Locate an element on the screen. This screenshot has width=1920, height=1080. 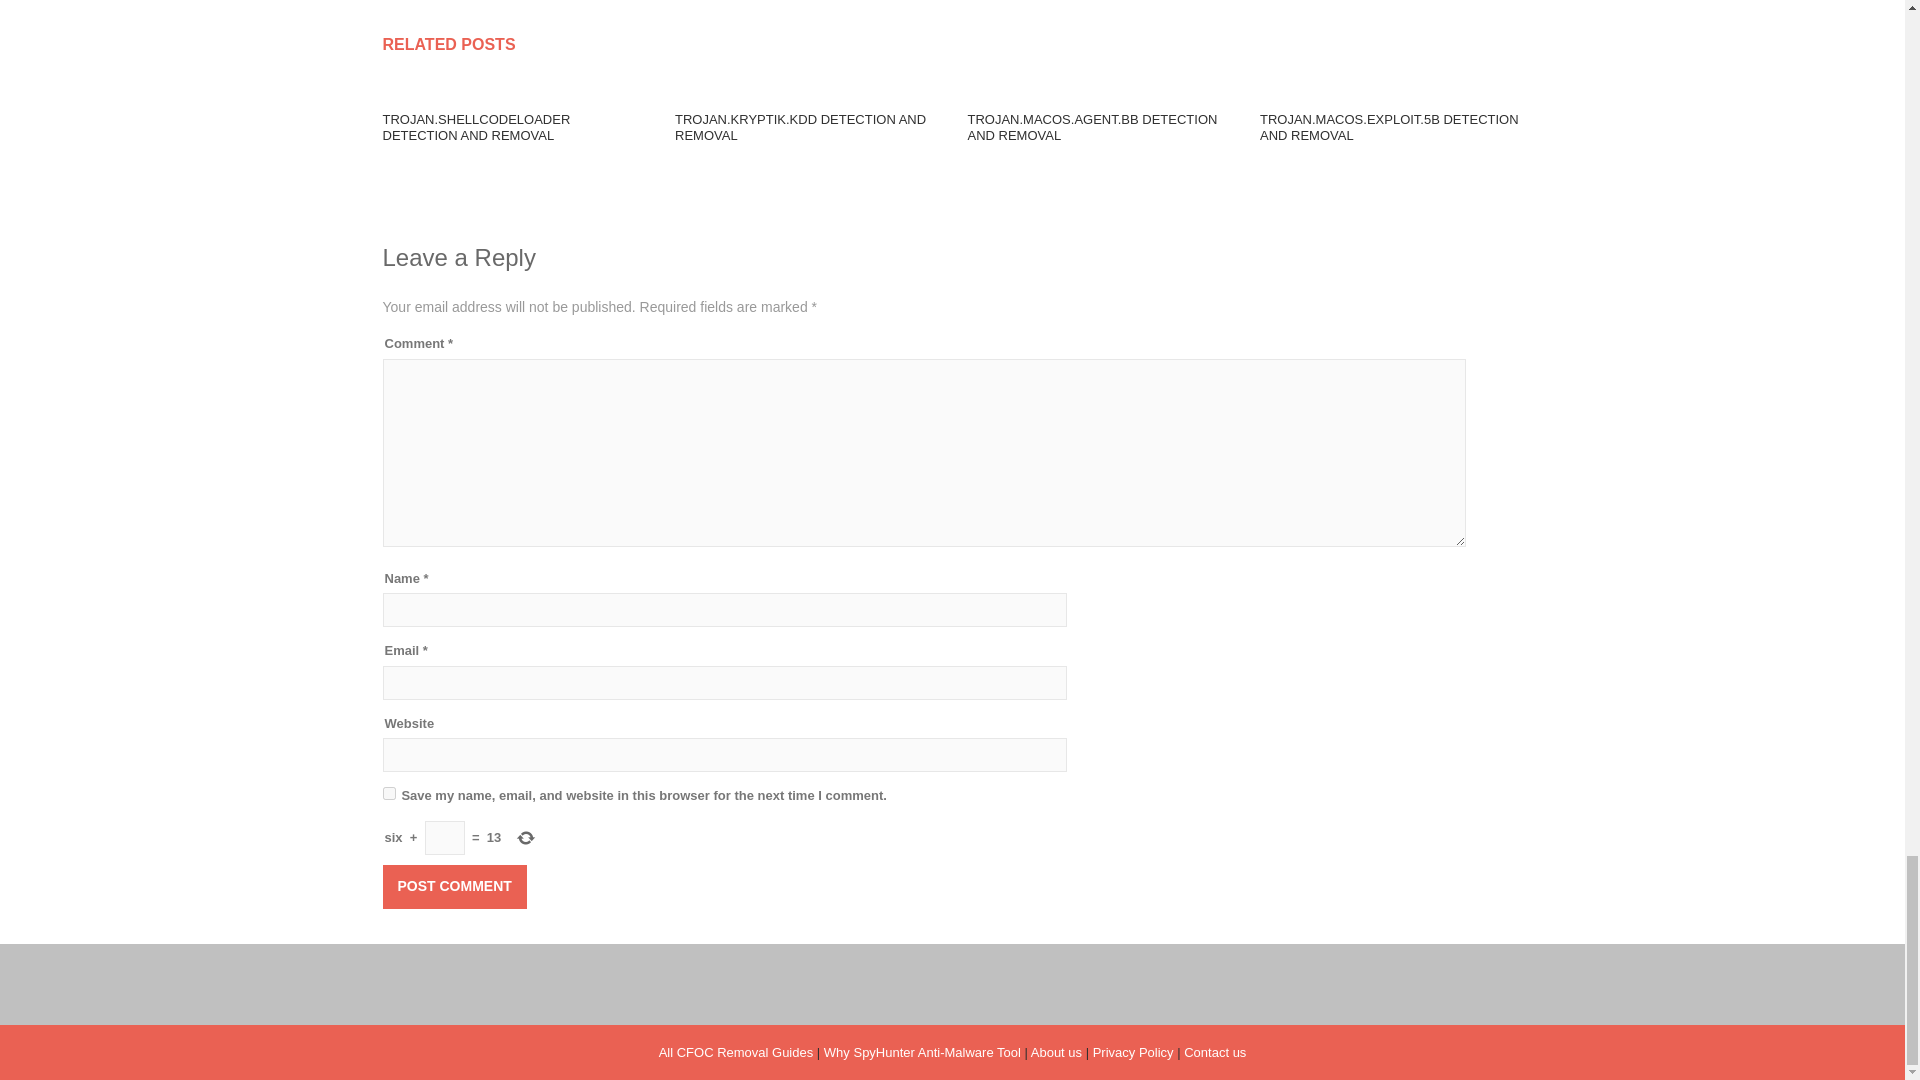
yes is located at coordinates (388, 794).